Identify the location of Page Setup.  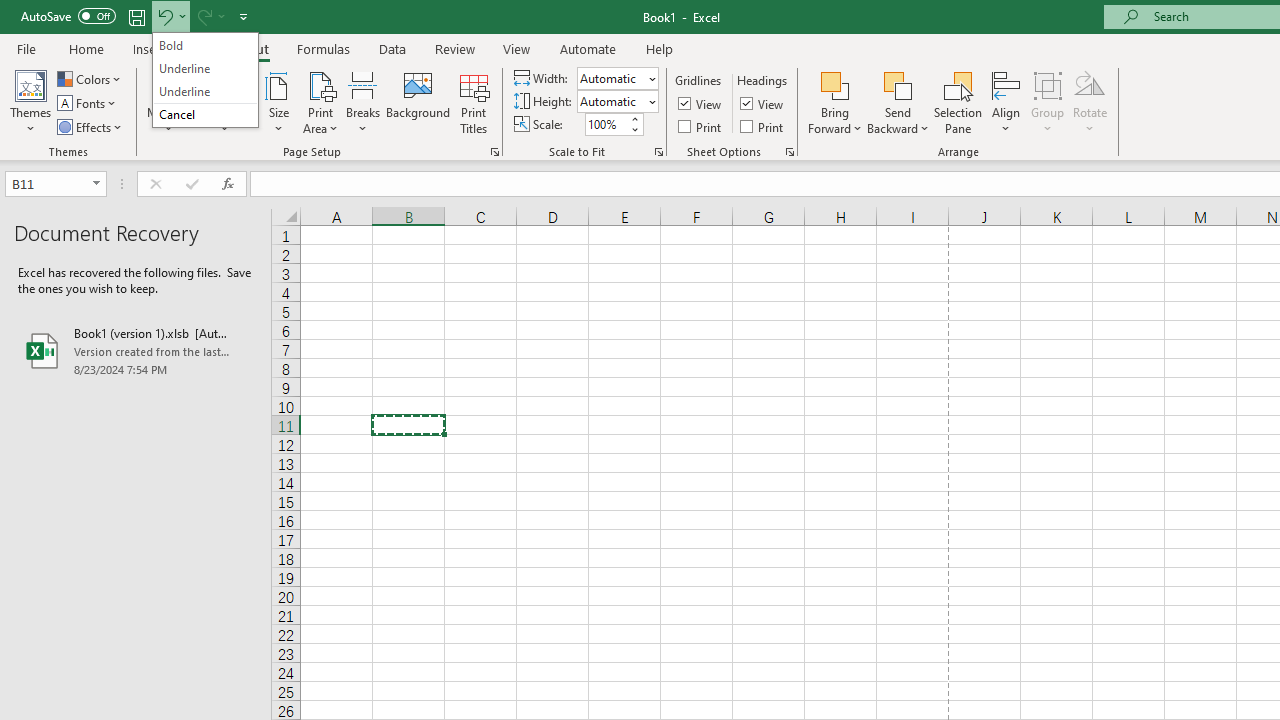
(658, 152).